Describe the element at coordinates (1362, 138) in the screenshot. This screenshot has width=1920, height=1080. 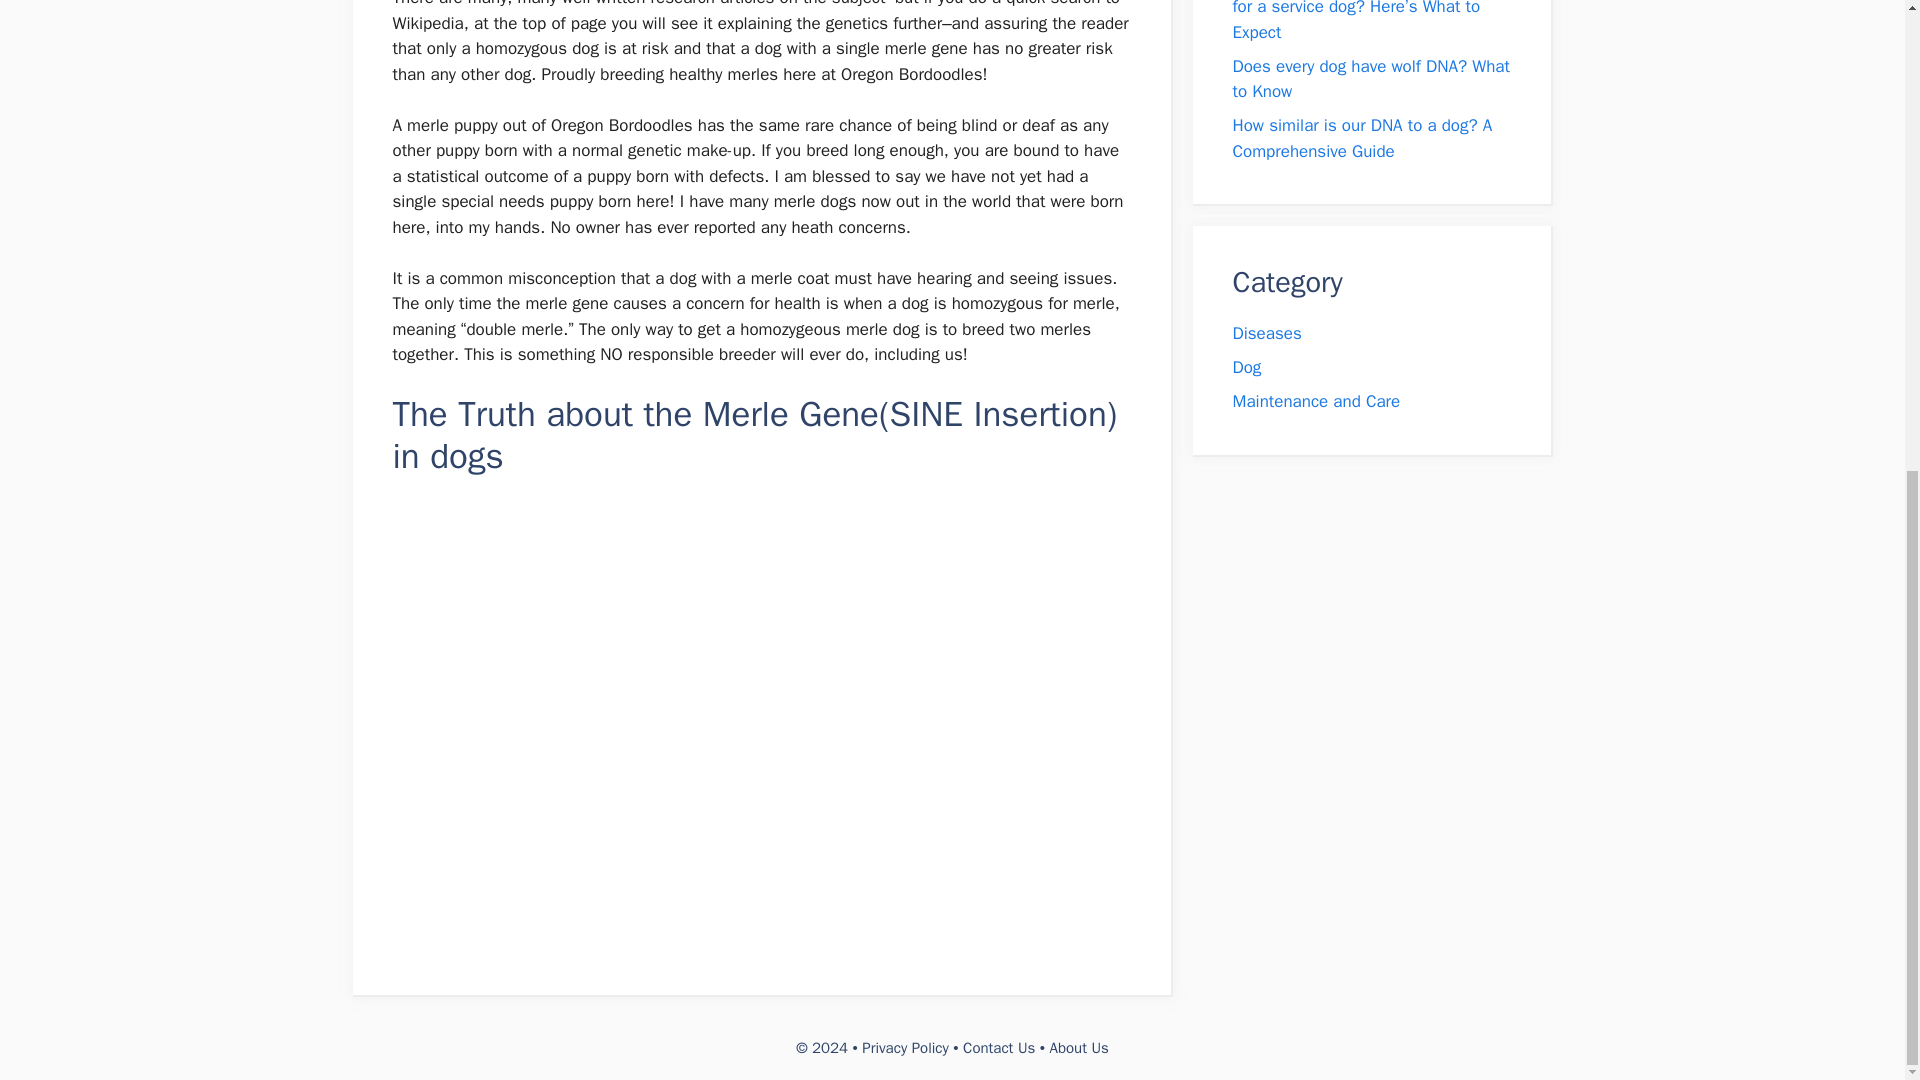
I see `How similar is our DNA to a dog? A Comprehensive Guide` at that location.